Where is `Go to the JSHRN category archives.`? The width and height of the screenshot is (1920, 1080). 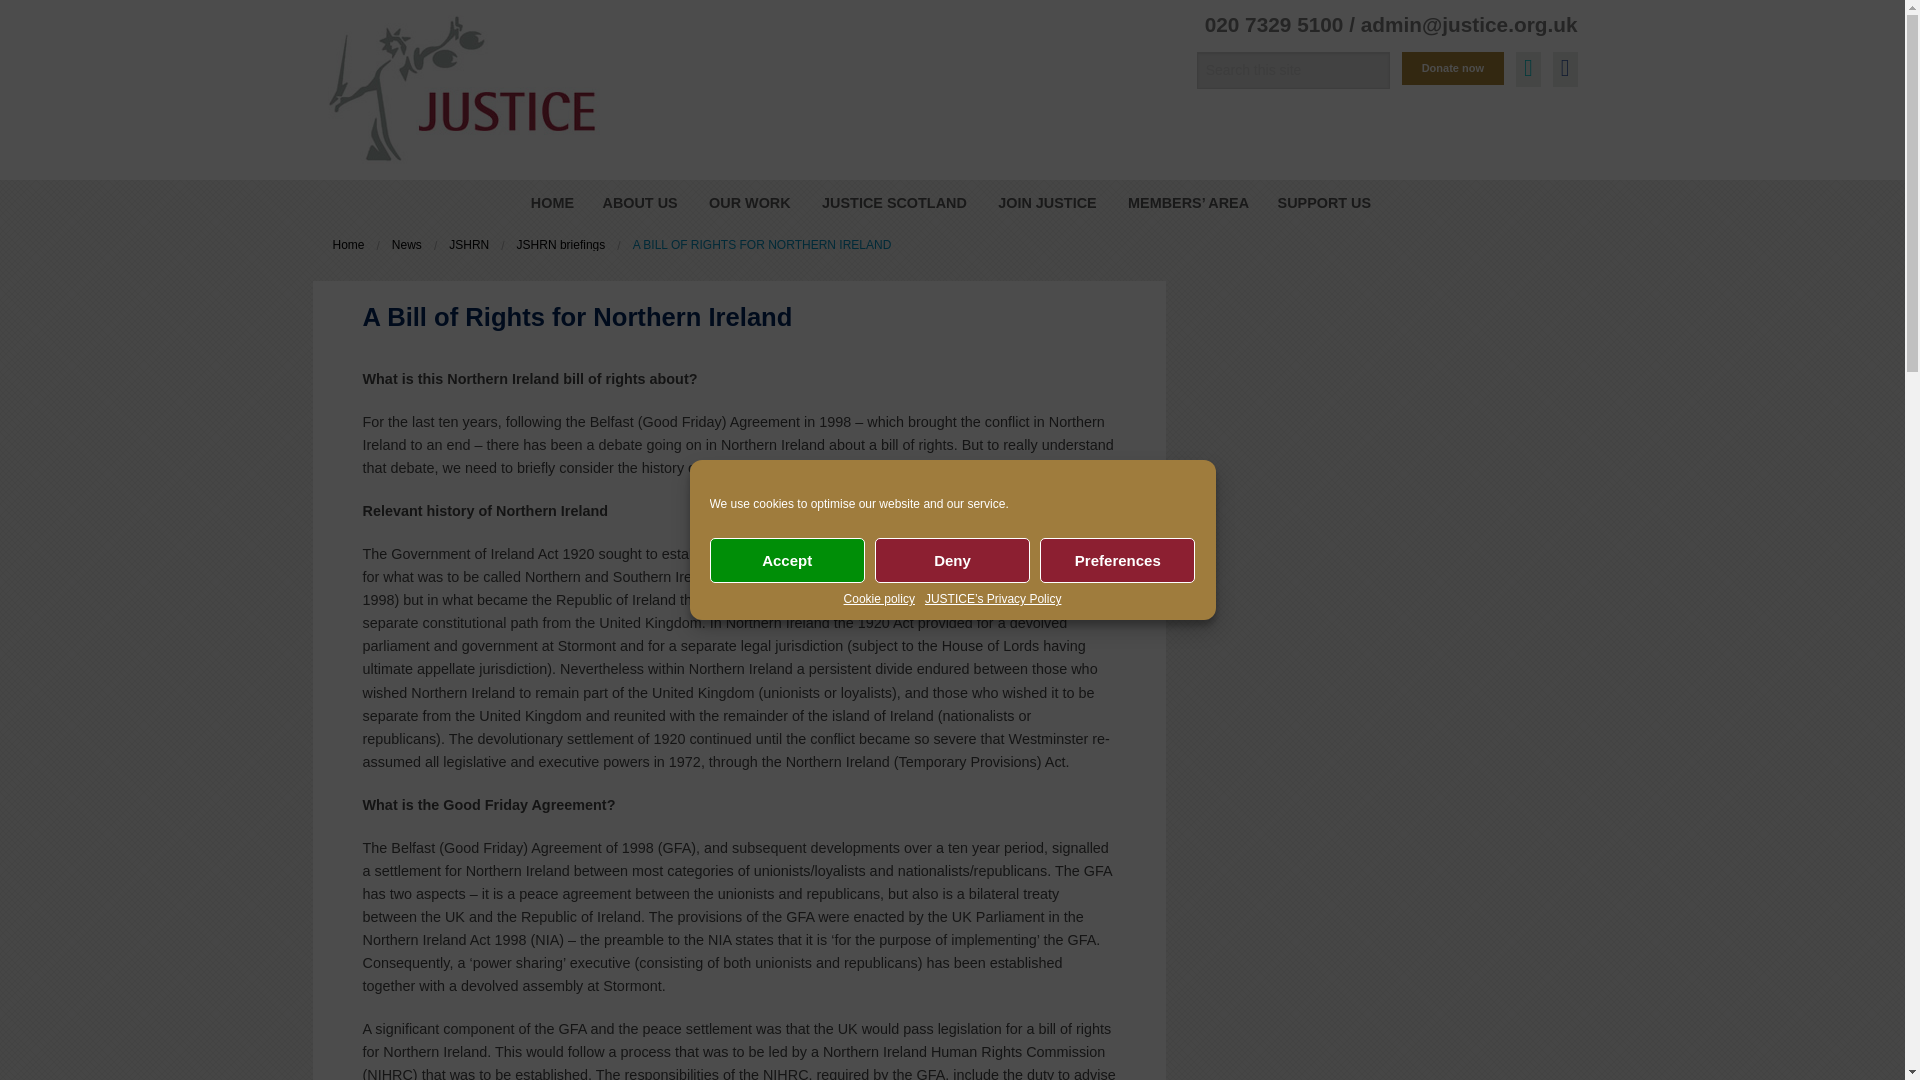
Go to the JSHRN category archives. is located at coordinates (469, 244).